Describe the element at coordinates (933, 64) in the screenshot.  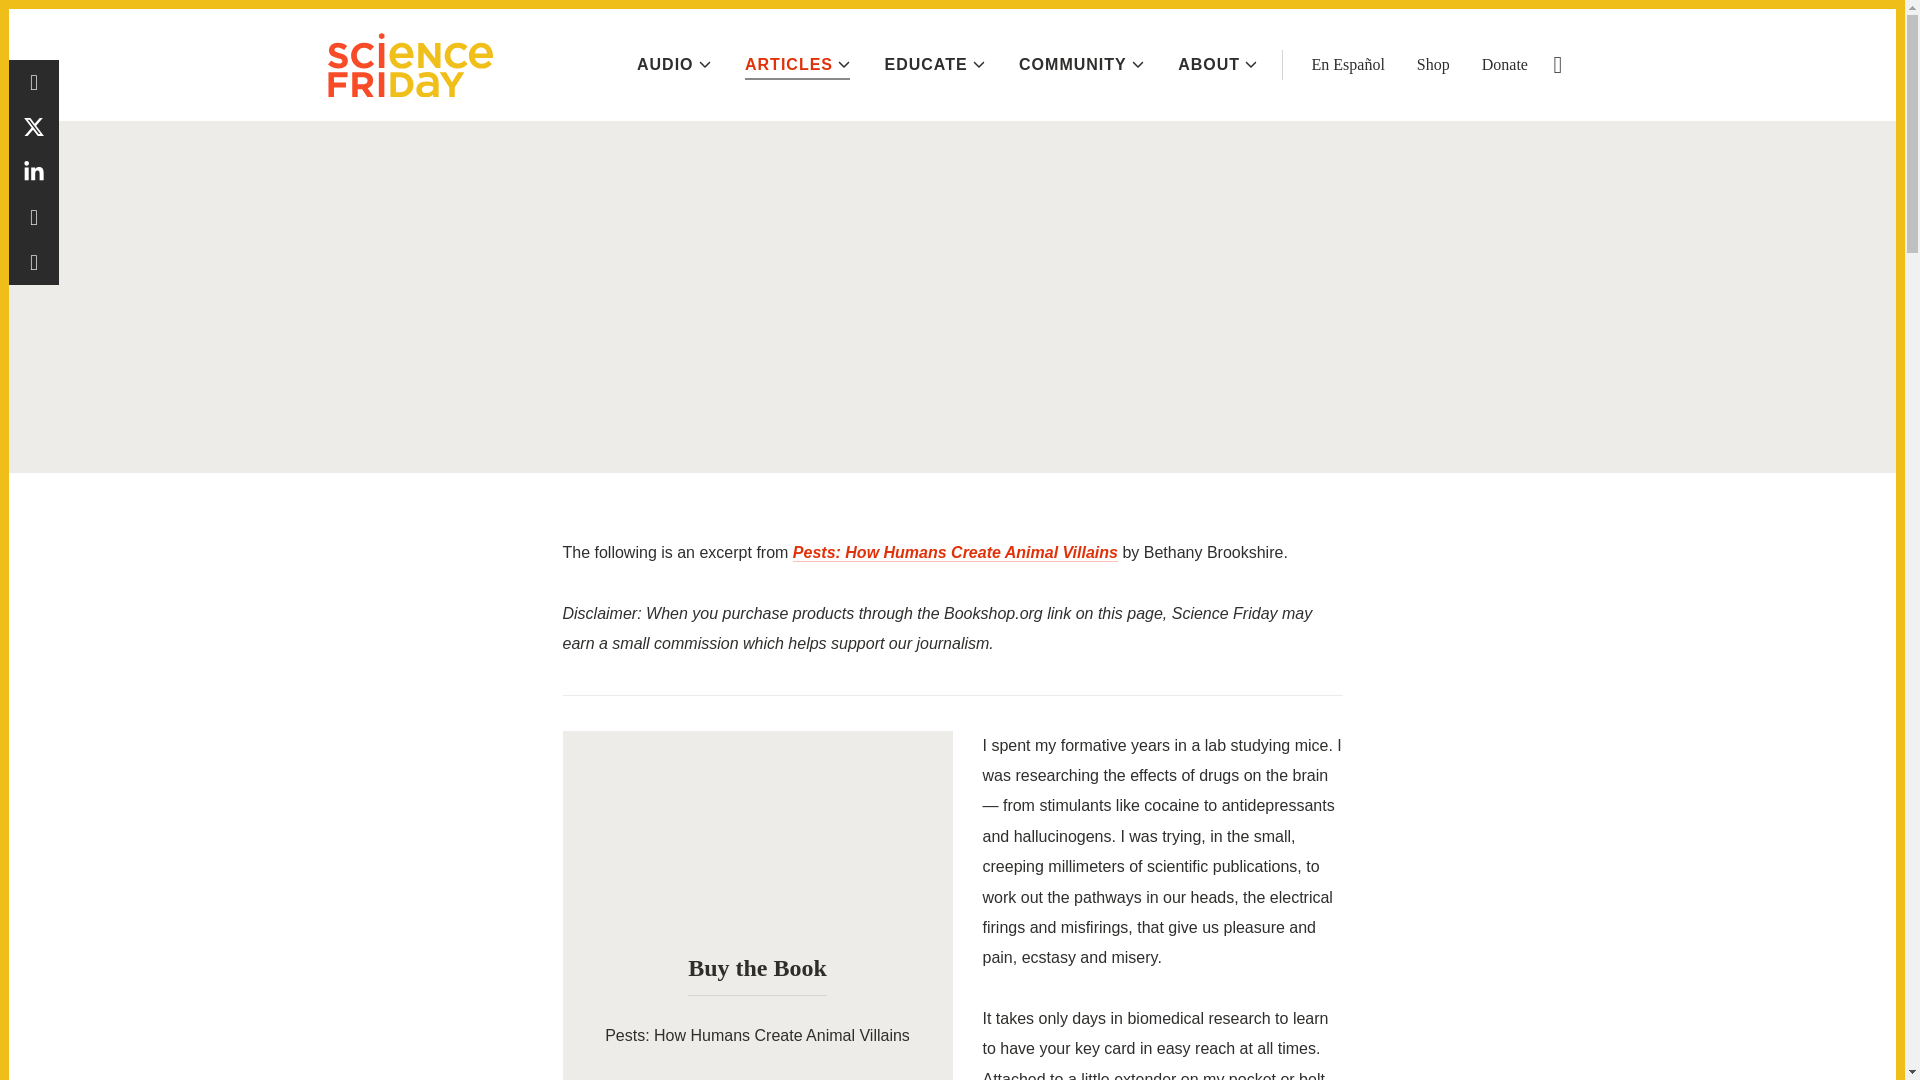
I see `EDUCATE` at that location.